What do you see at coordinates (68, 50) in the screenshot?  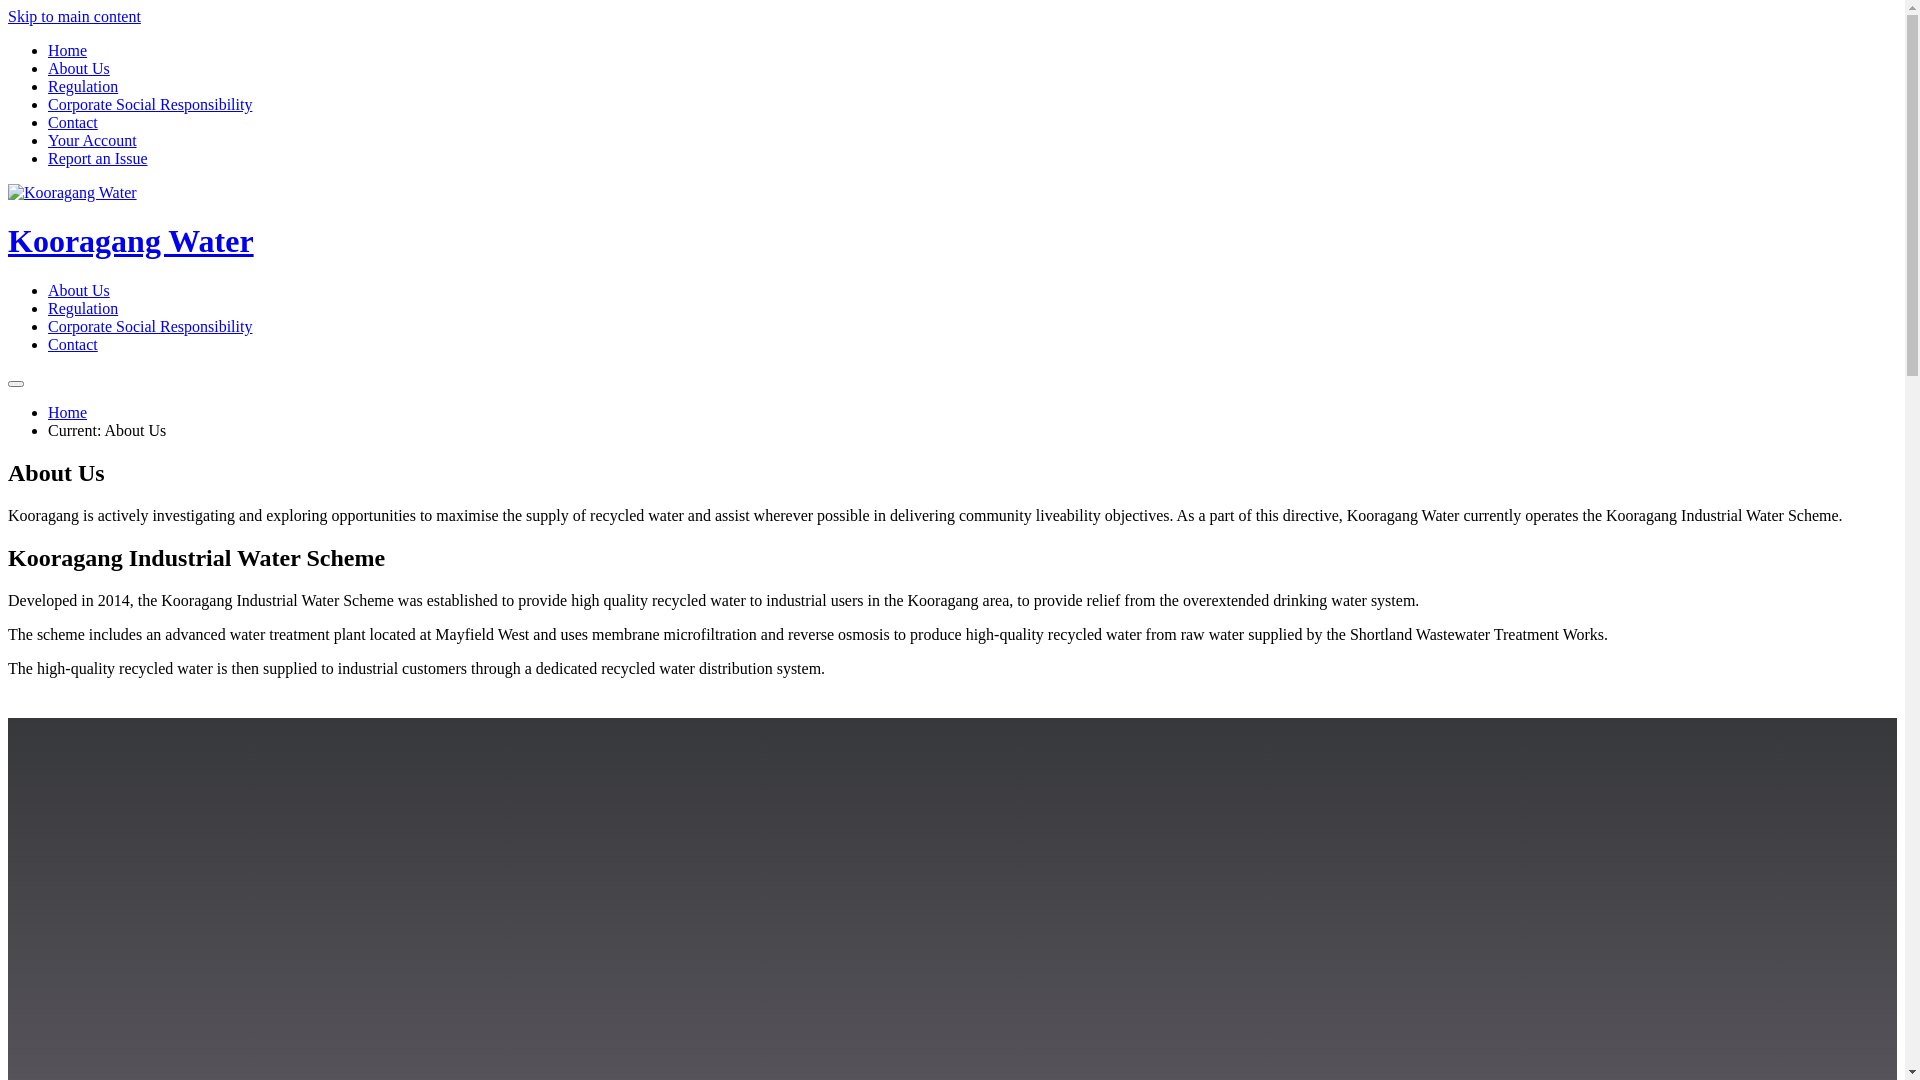 I see `Home` at bounding box center [68, 50].